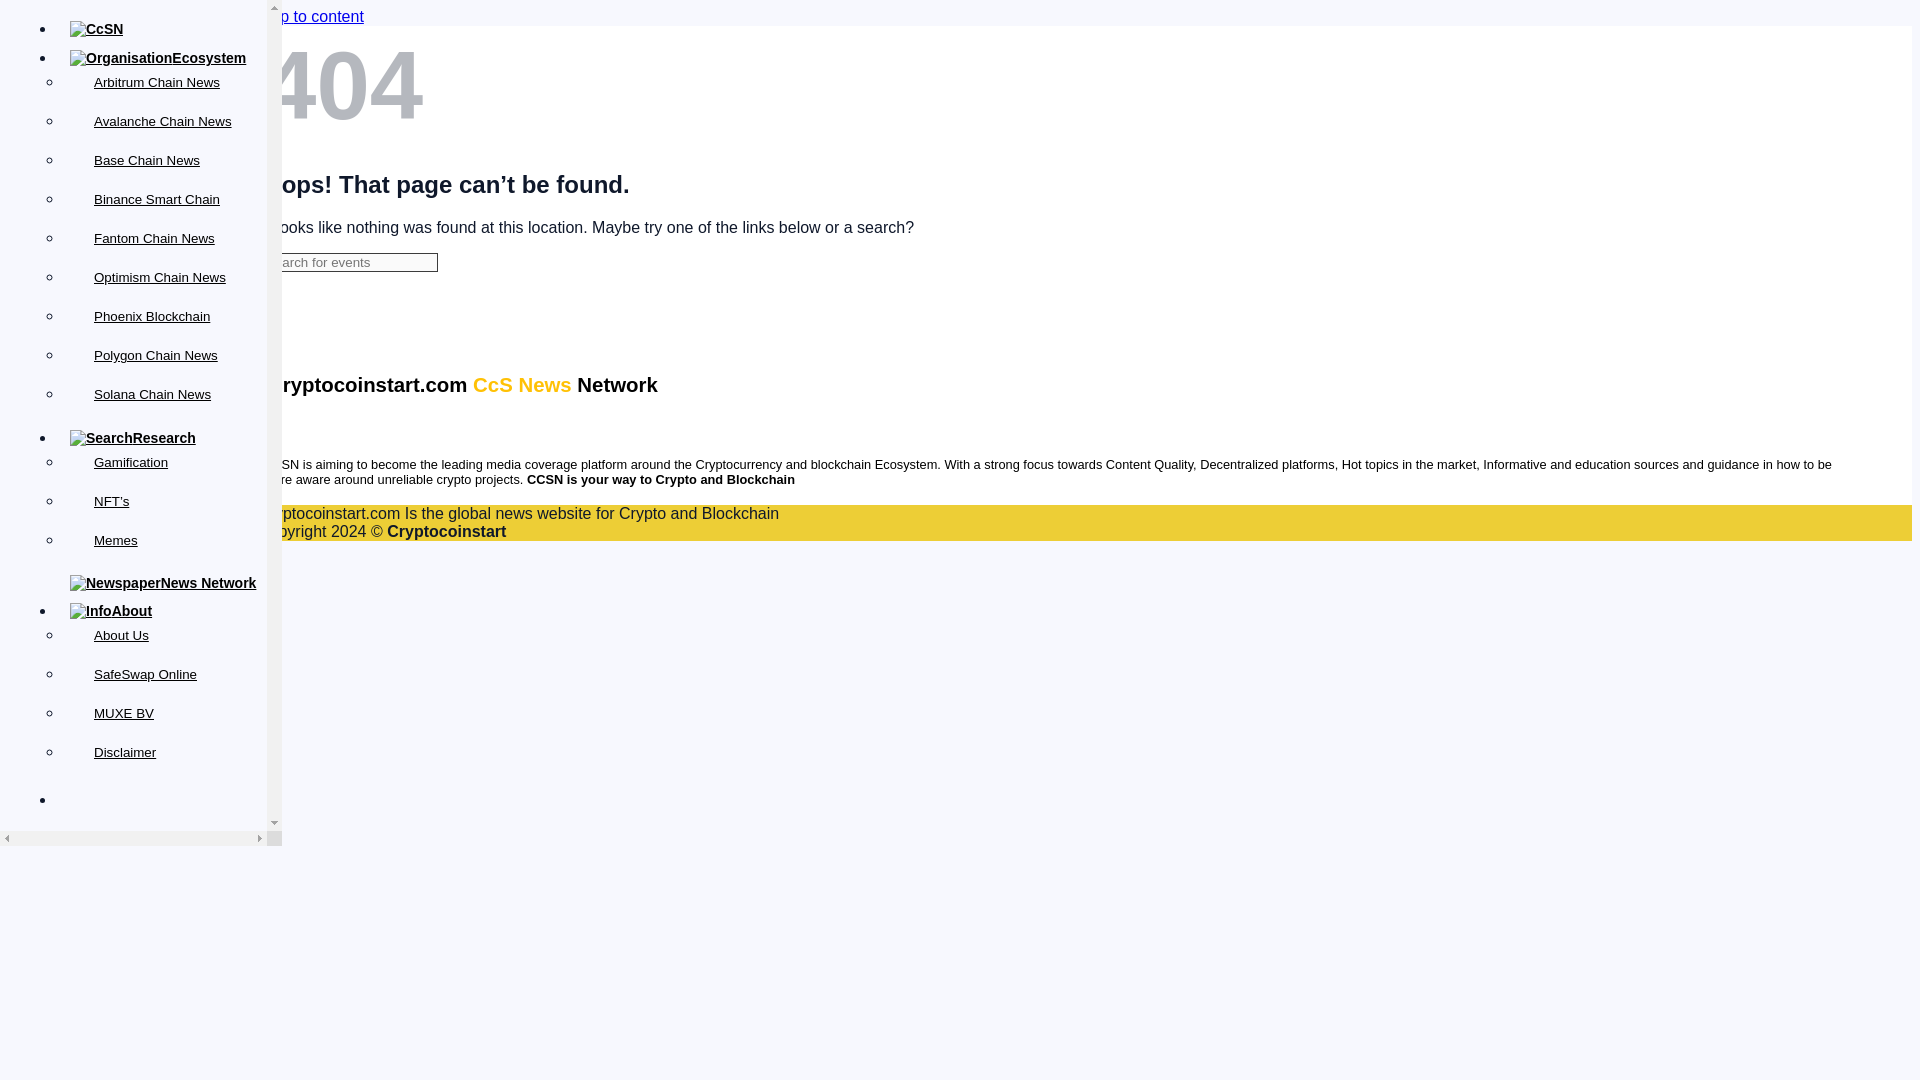 This screenshot has width=1920, height=1080. Describe the element at coordinates (163, 121) in the screenshot. I see `Avalanche Chain News` at that location.